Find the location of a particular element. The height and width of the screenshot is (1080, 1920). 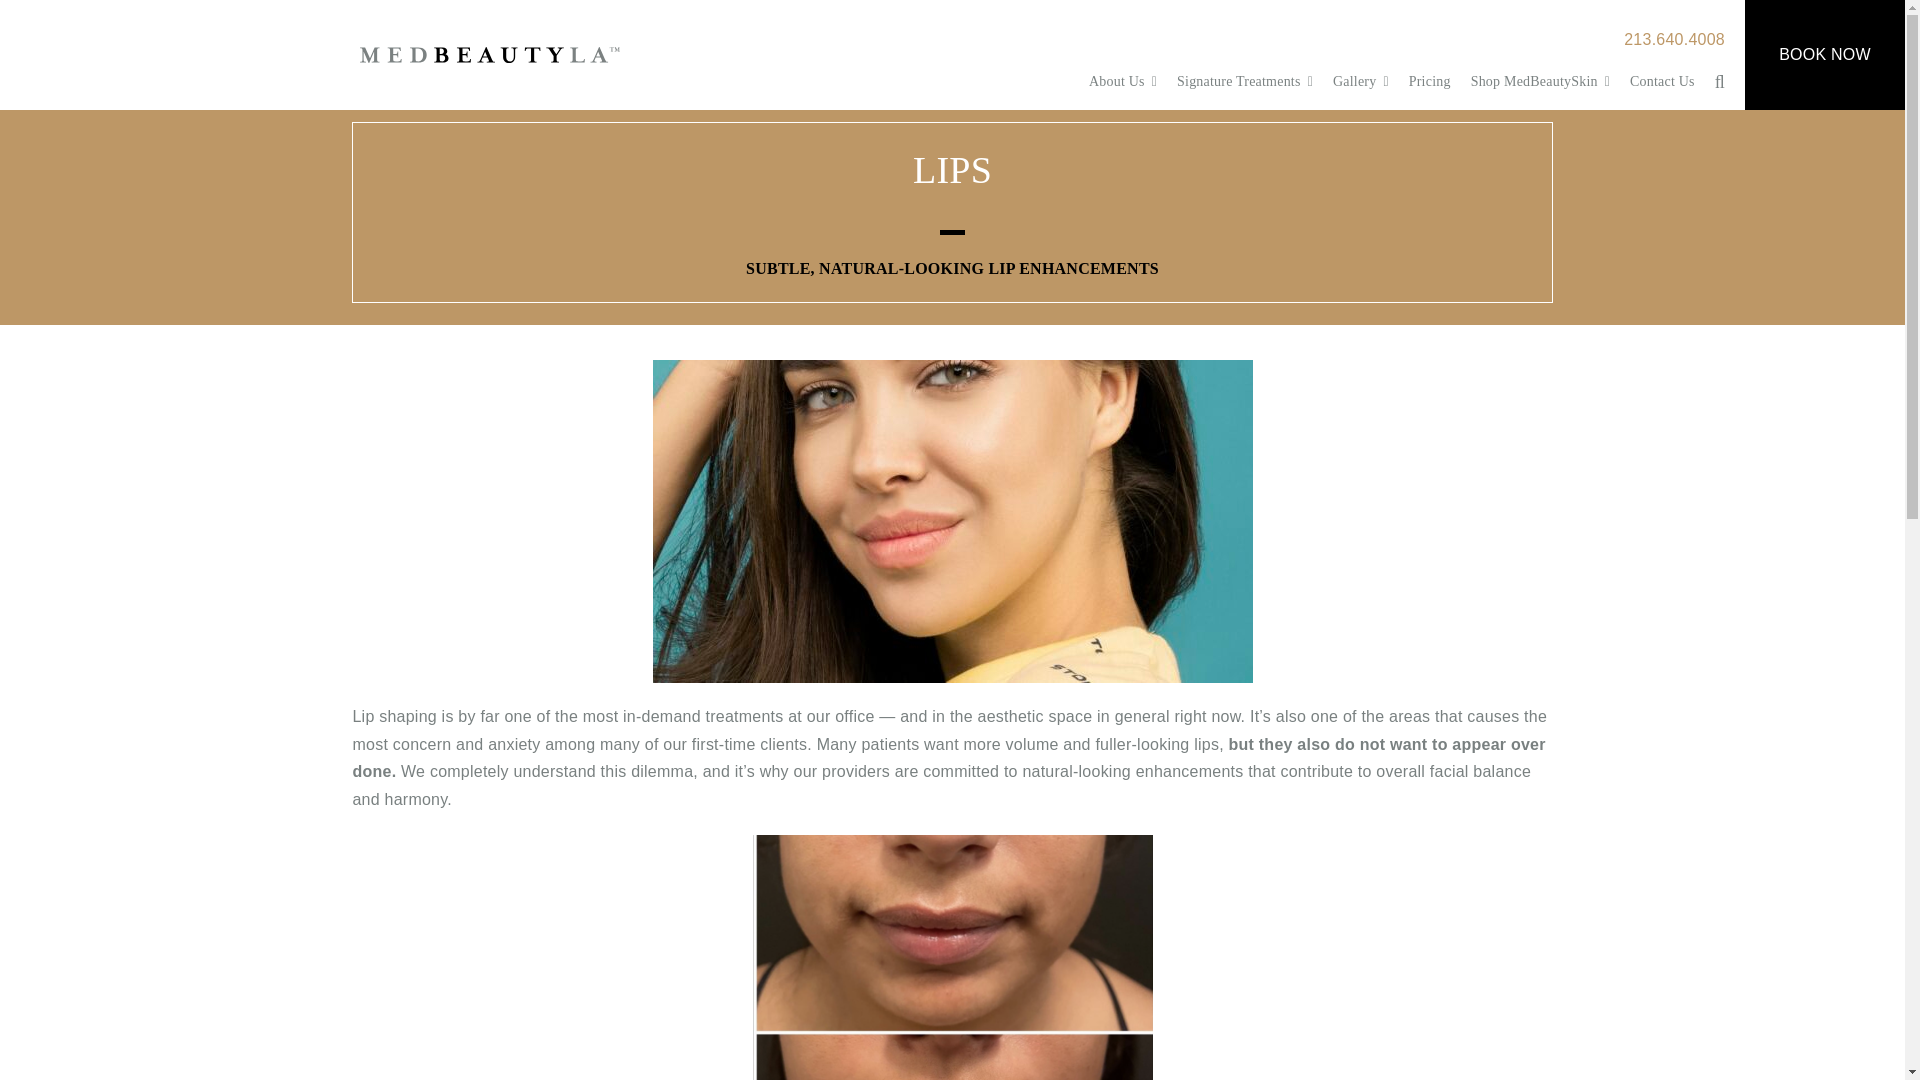

lip-filler-downtown-los-angeles-copy-1012x1024 is located at coordinates (952, 957).